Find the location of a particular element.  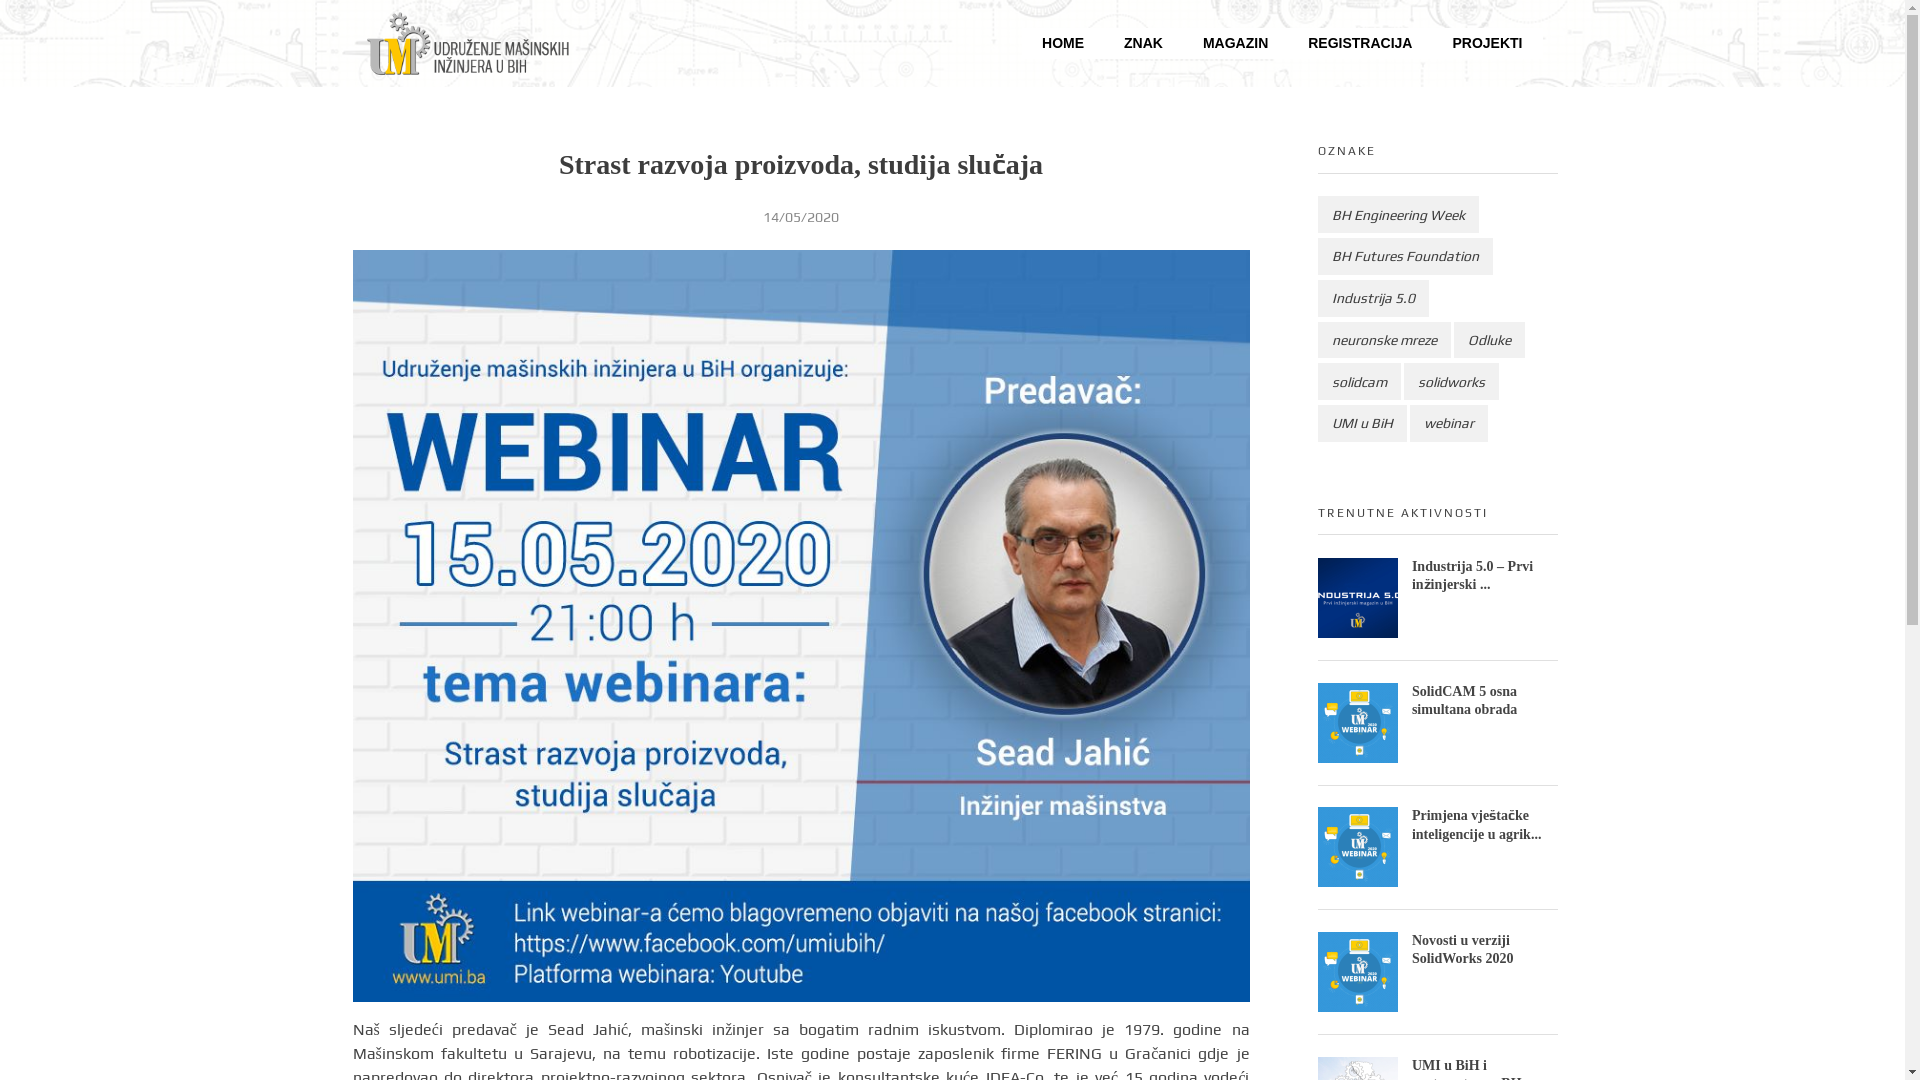

BH Engineering Week is located at coordinates (1398, 214).